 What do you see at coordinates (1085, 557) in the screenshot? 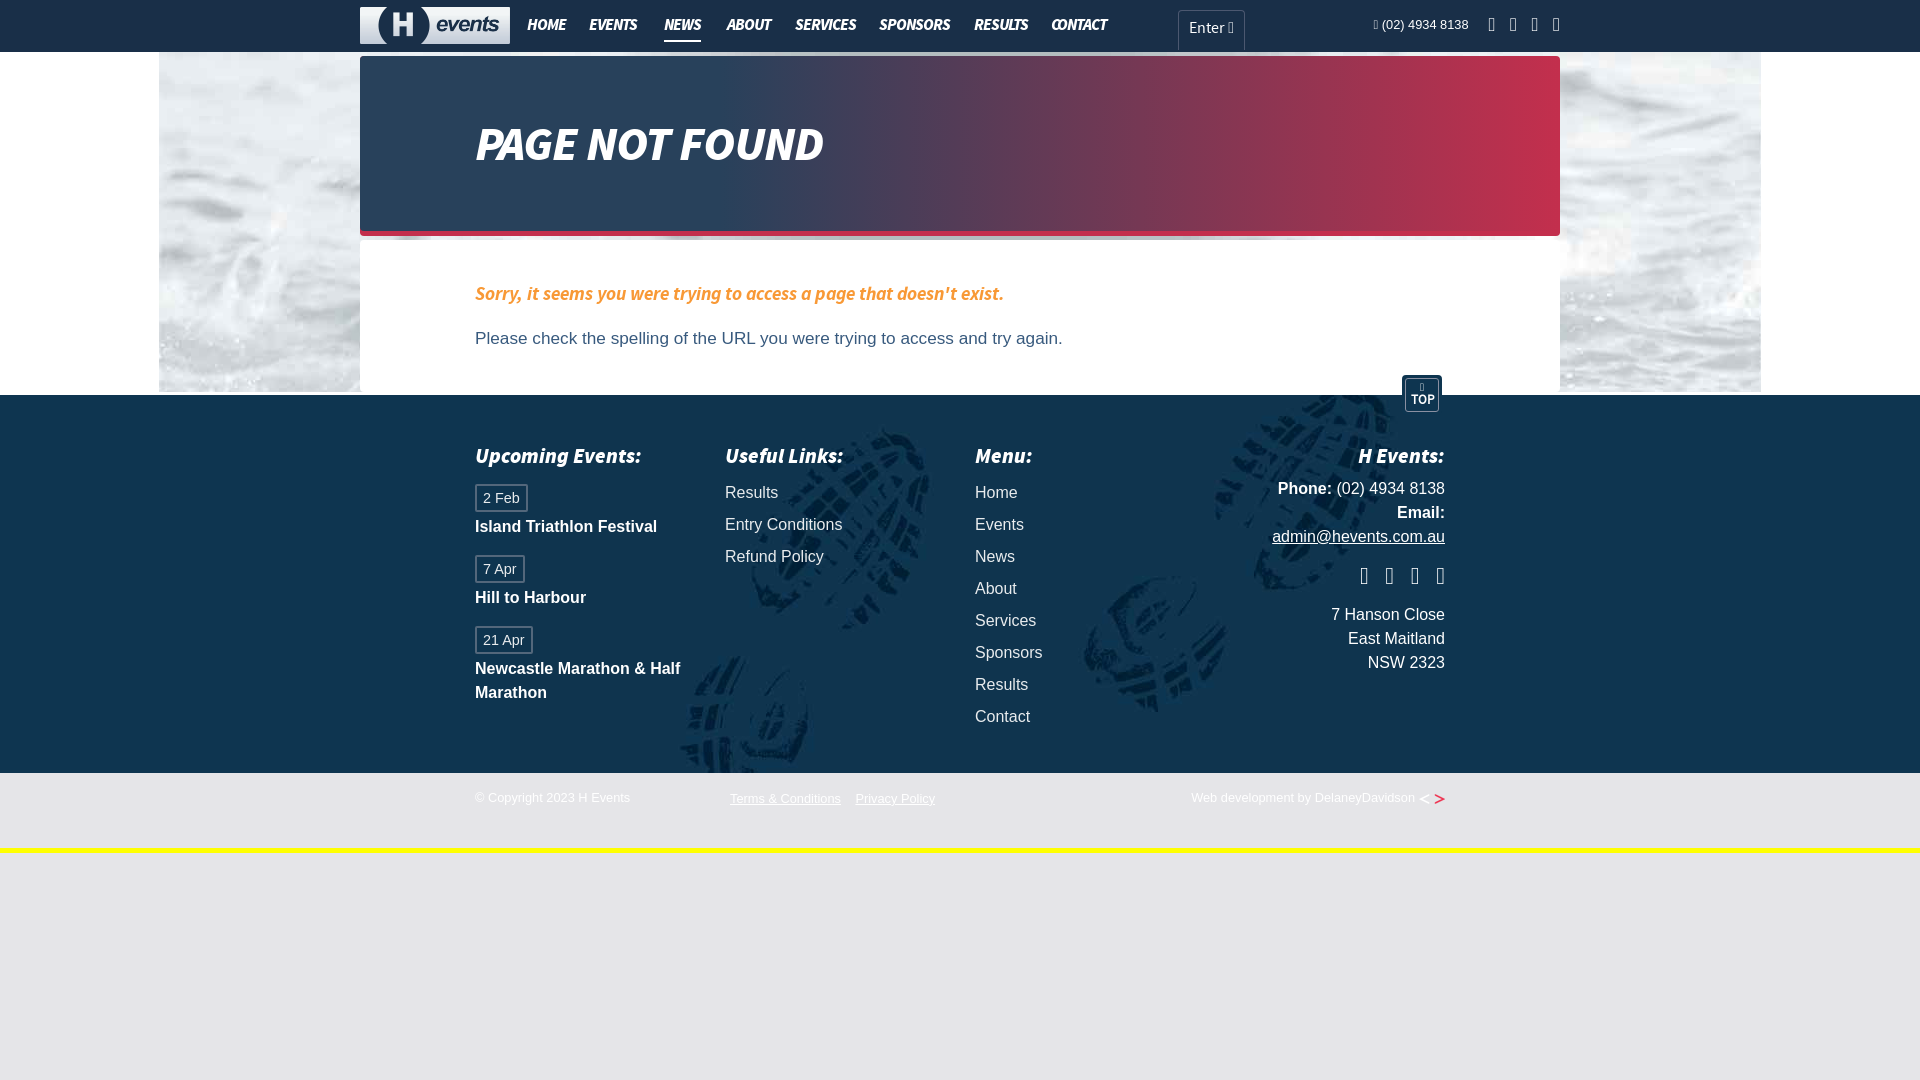
I see `News` at bounding box center [1085, 557].